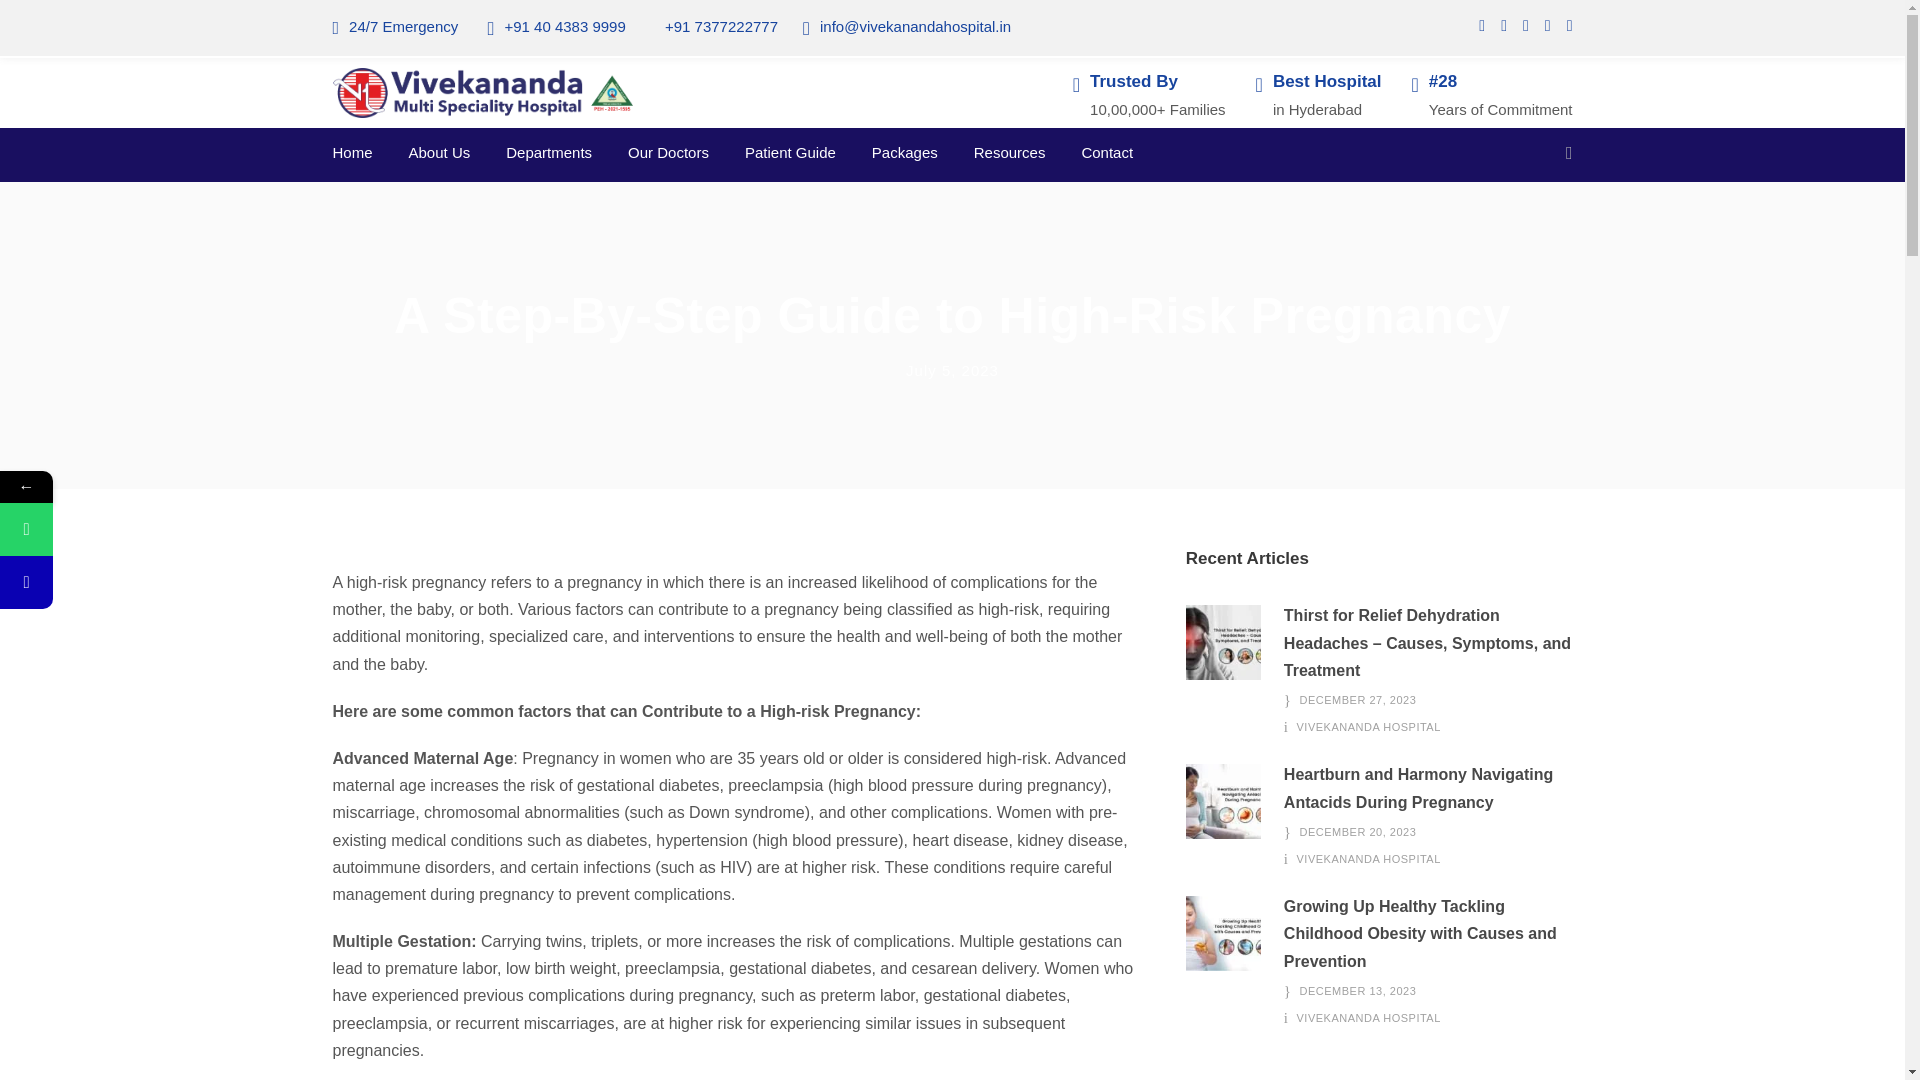  I want to click on Posts by Vivekananda Hospital, so click(1369, 727).